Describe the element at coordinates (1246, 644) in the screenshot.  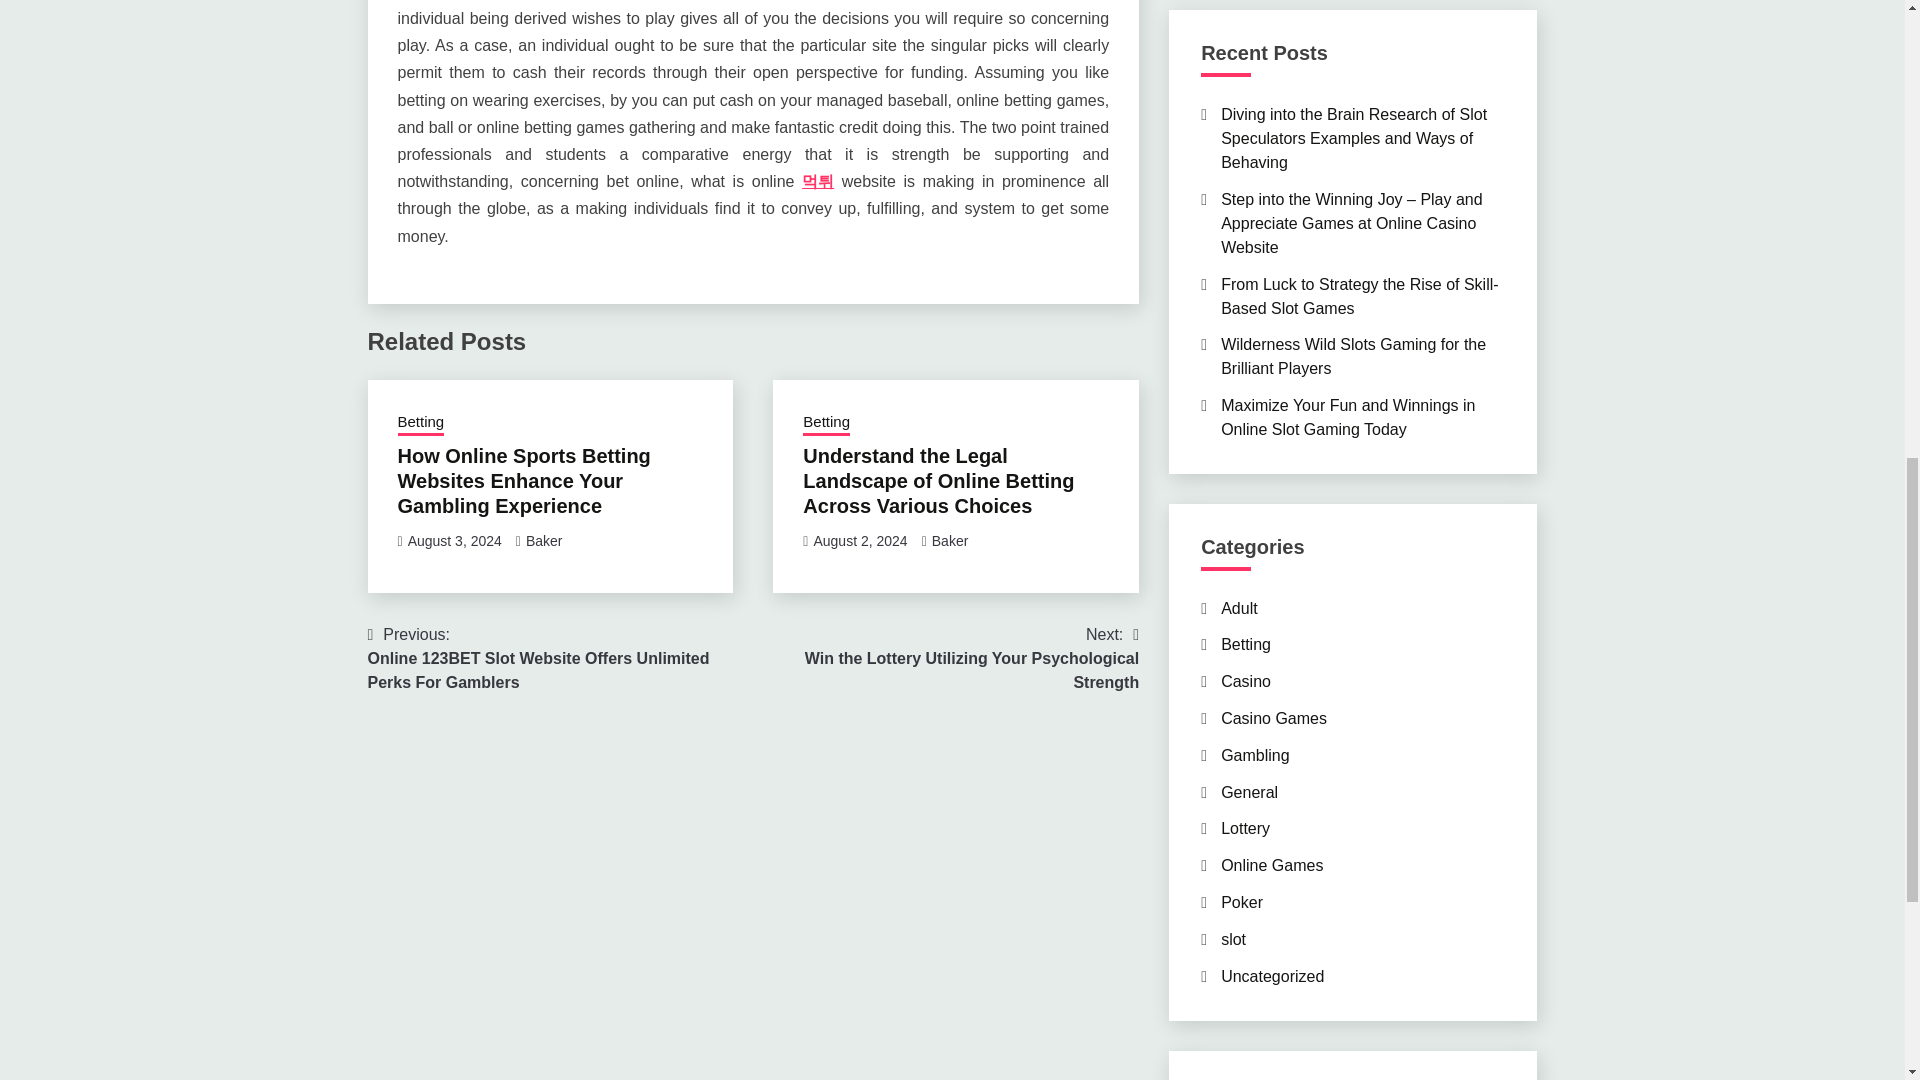
I see `Betting` at that location.